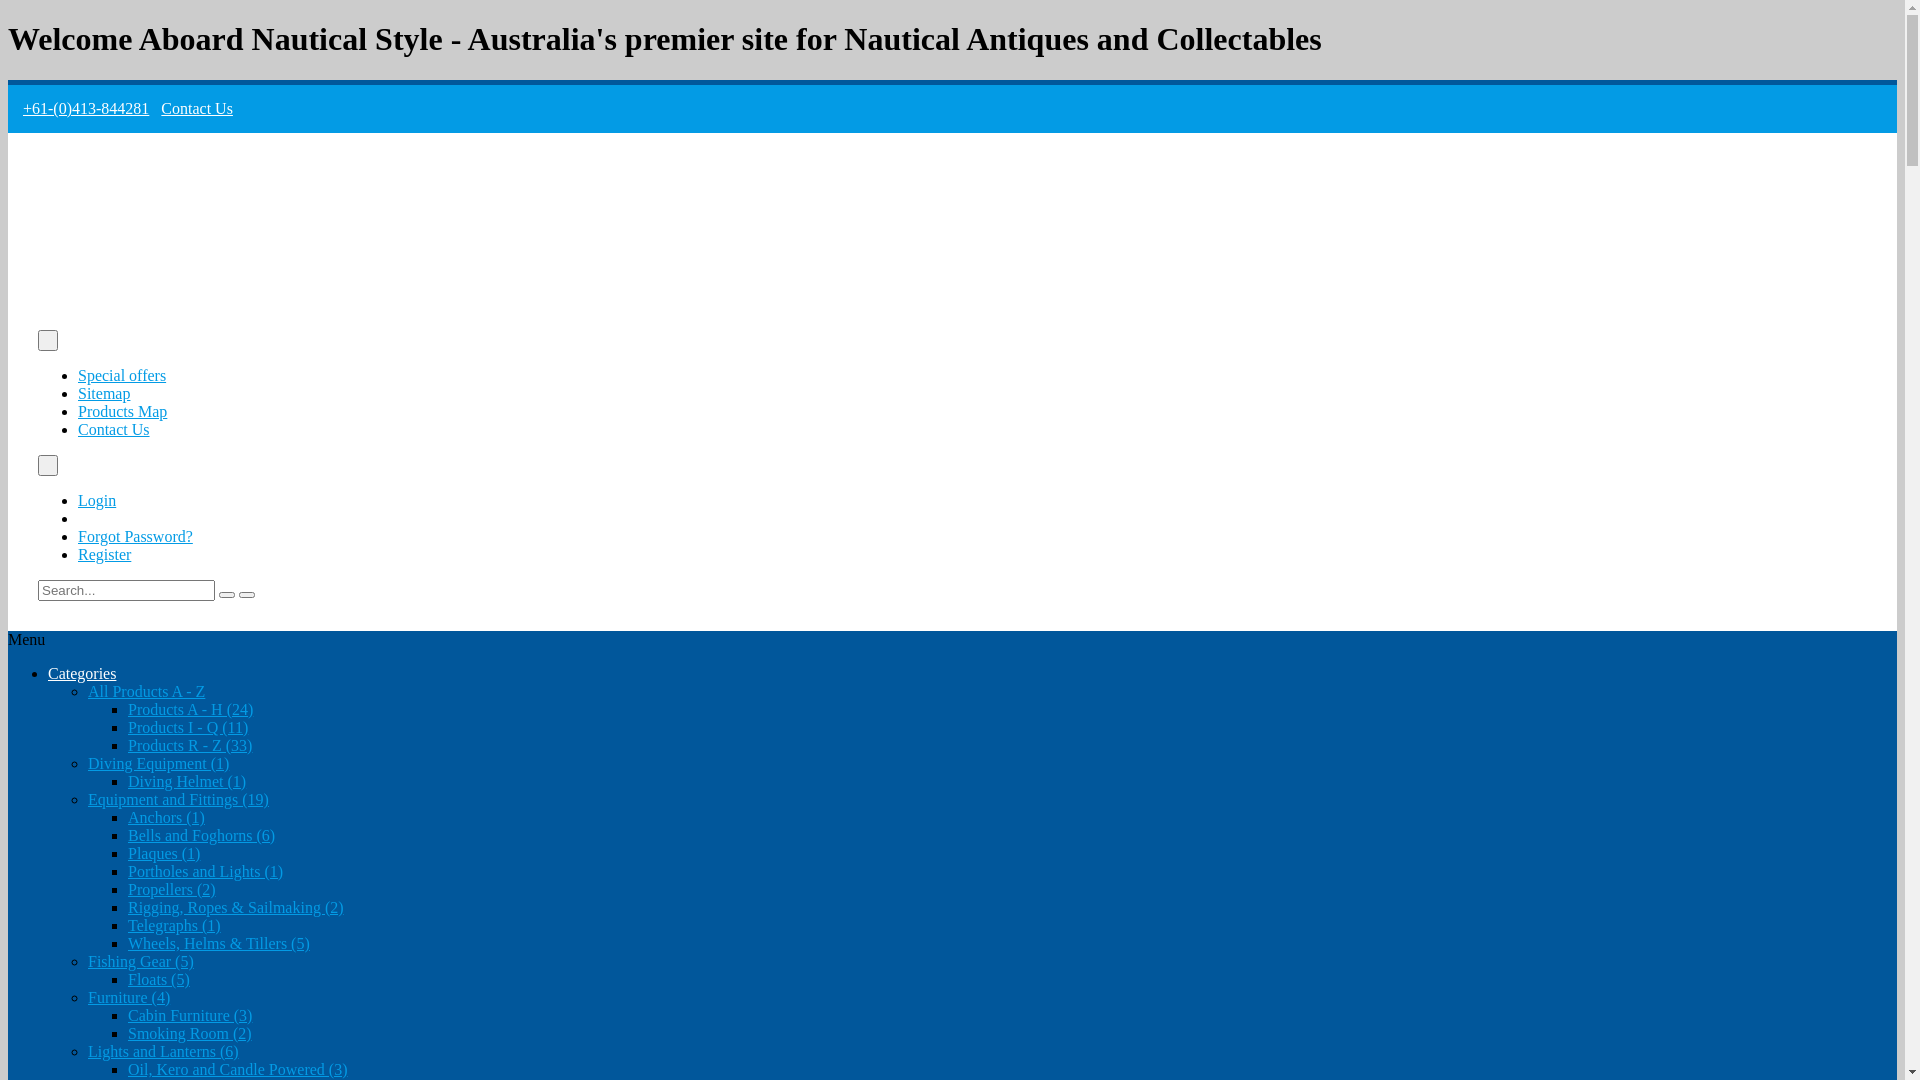 The height and width of the screenshot is (1080, 1920). Describe the element at coordinates (190, 1034) in the screenshot. I see `Smoking Room (2)` at that location.